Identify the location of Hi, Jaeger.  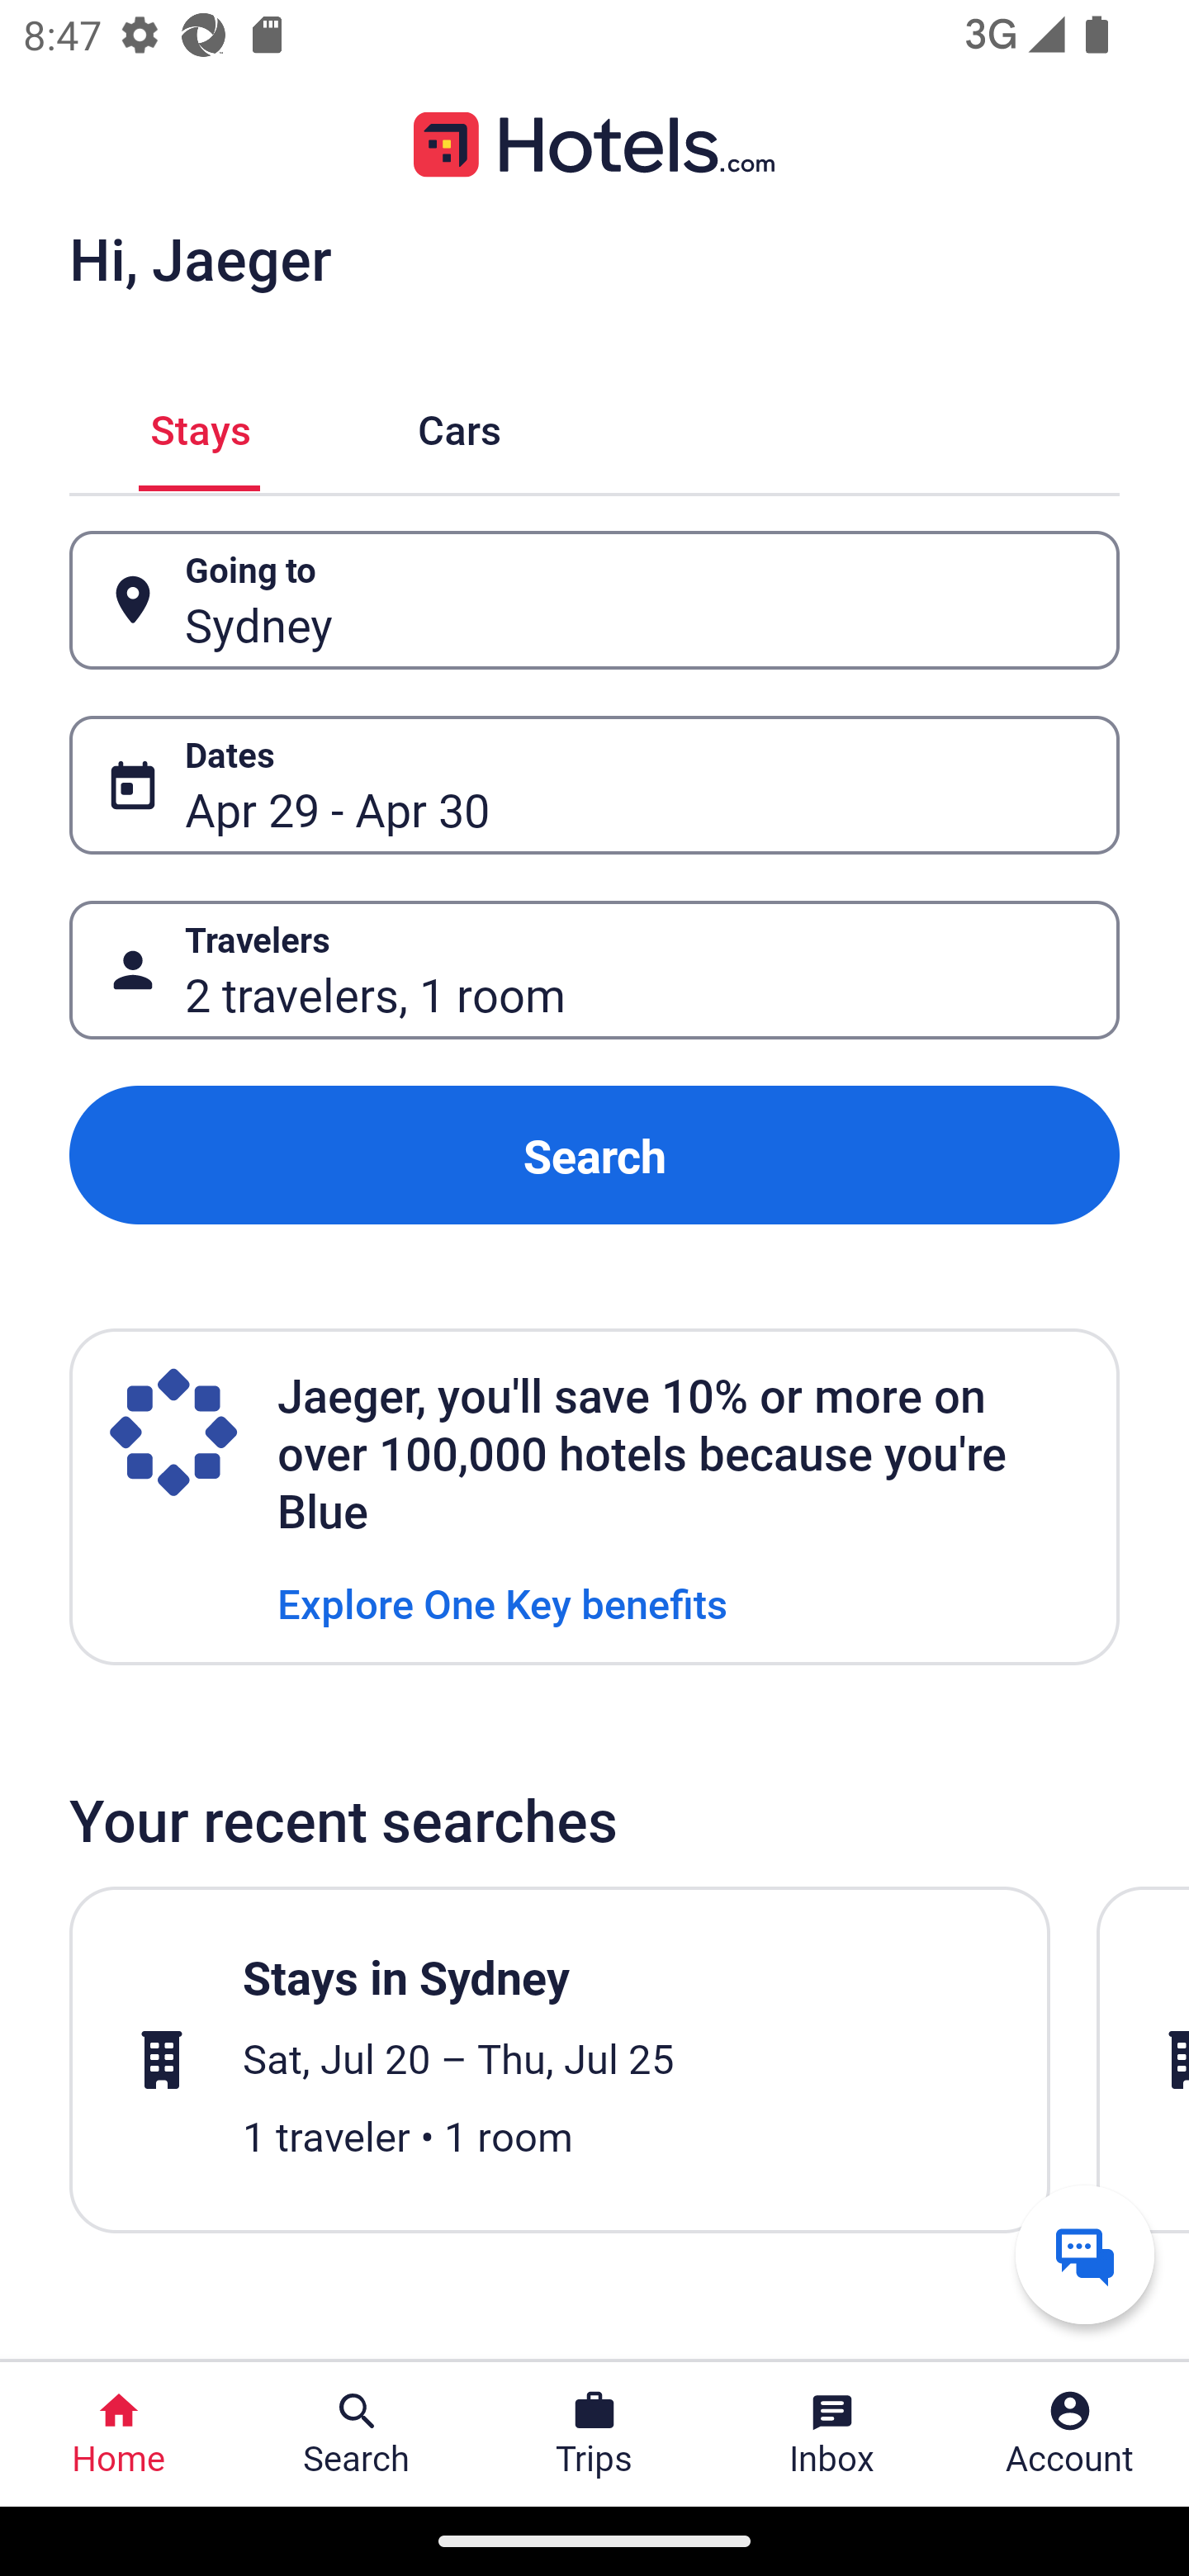
(200, 258).